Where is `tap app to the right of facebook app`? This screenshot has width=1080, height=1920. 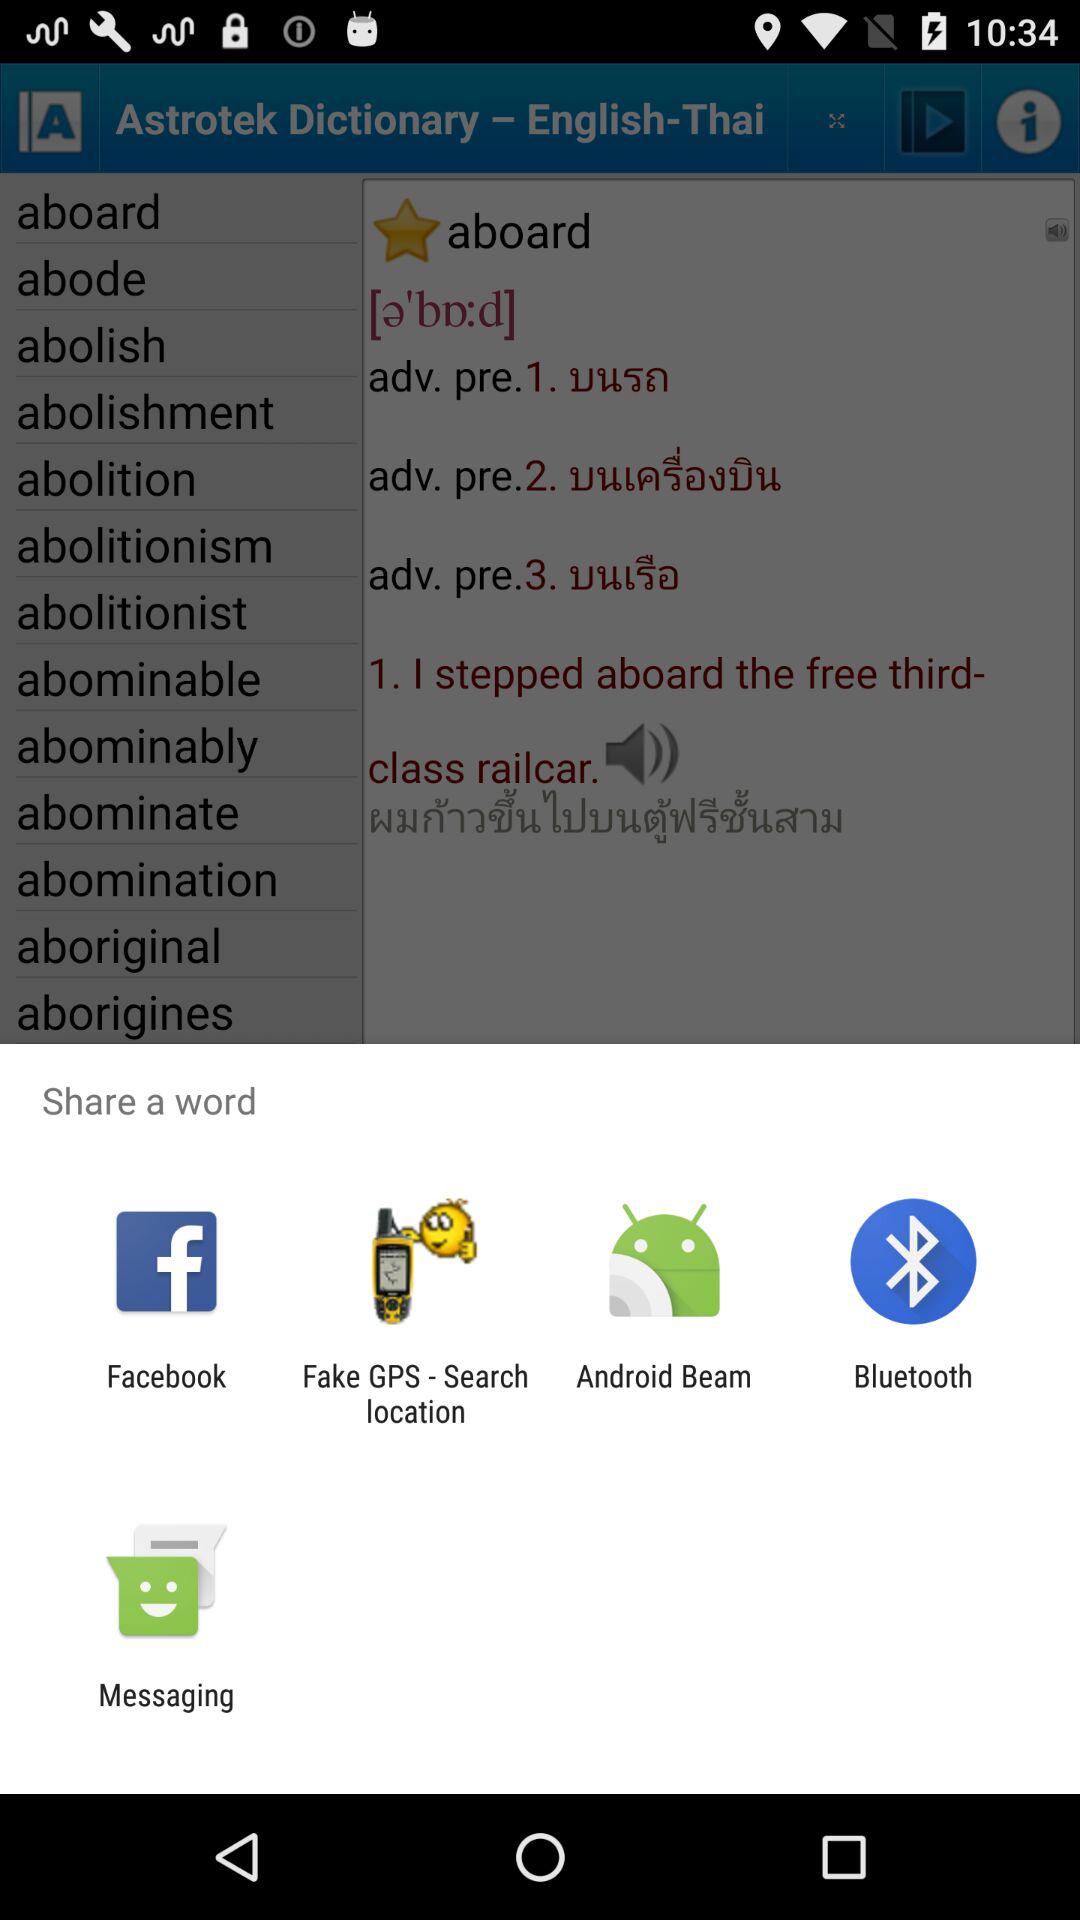
tap app to the right of facebook app is located at coordinates (415, 1393).